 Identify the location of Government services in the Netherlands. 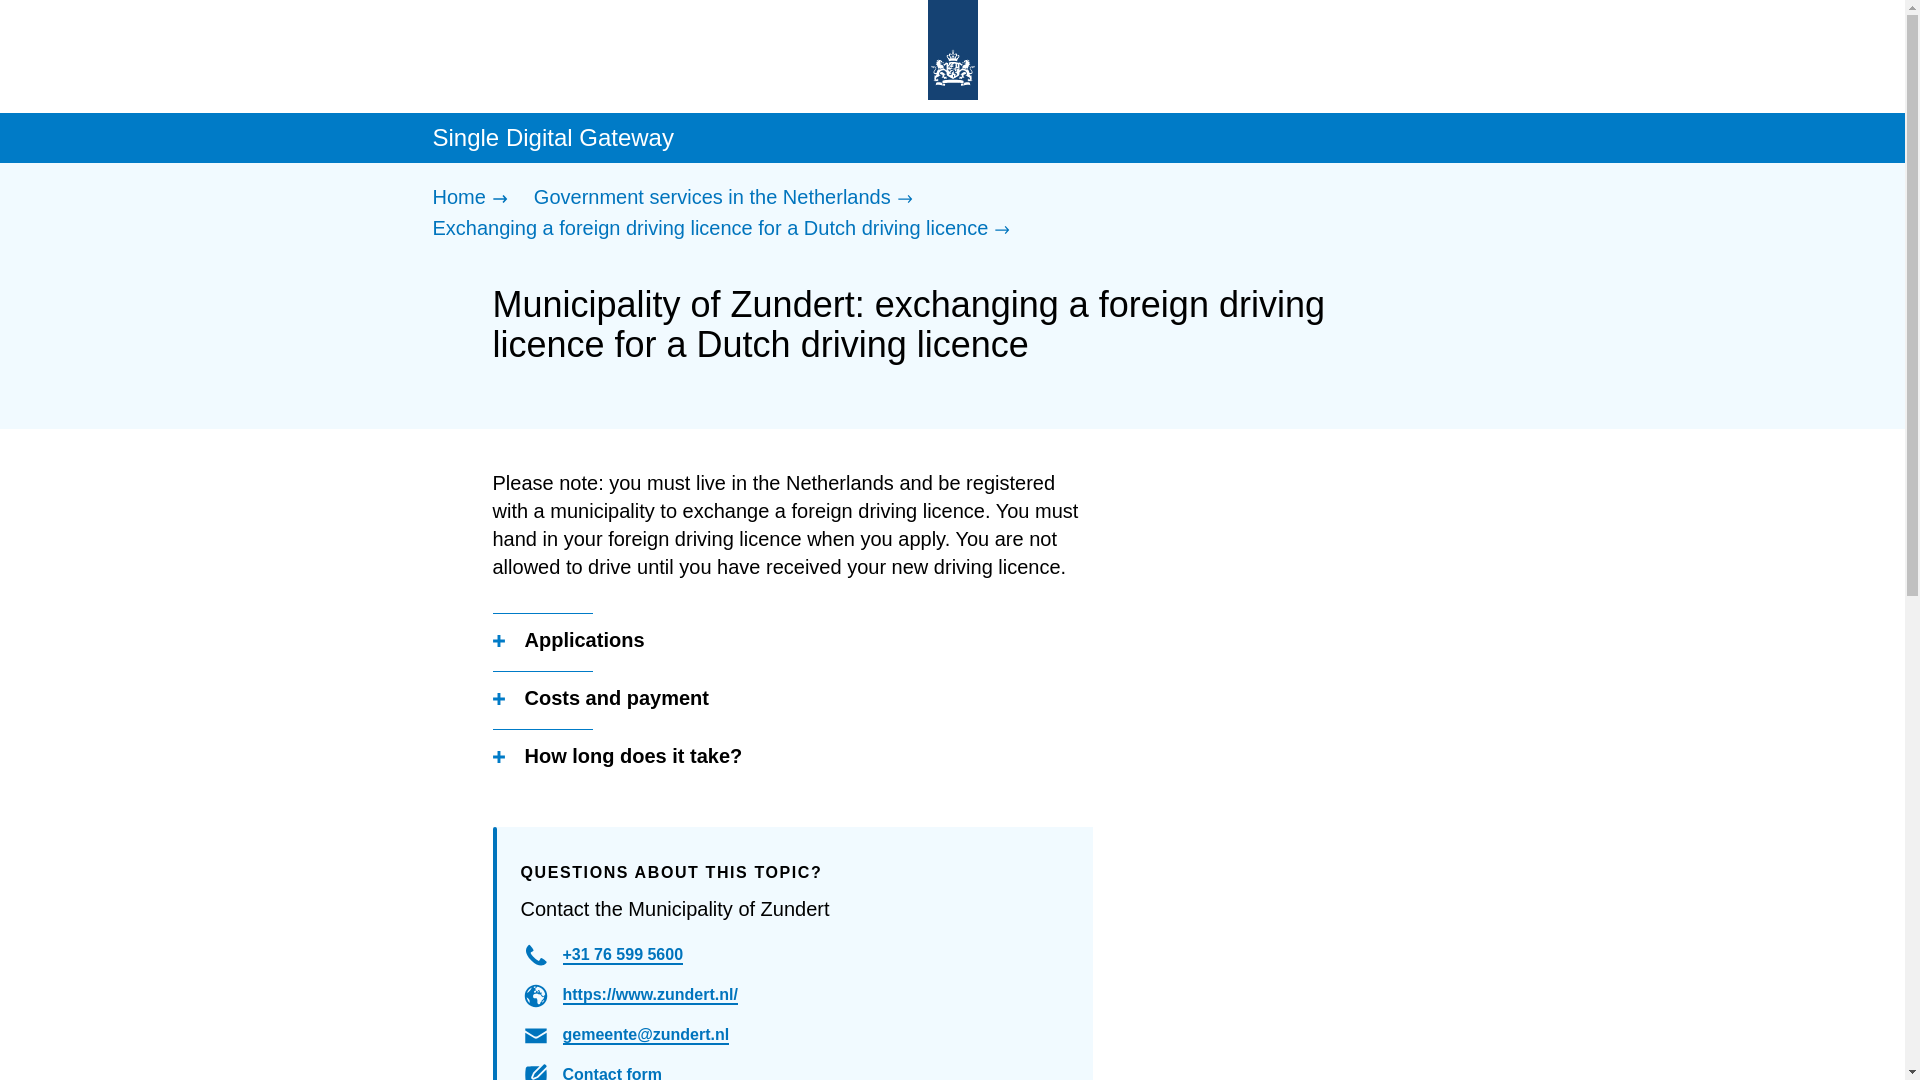
(728, 198).